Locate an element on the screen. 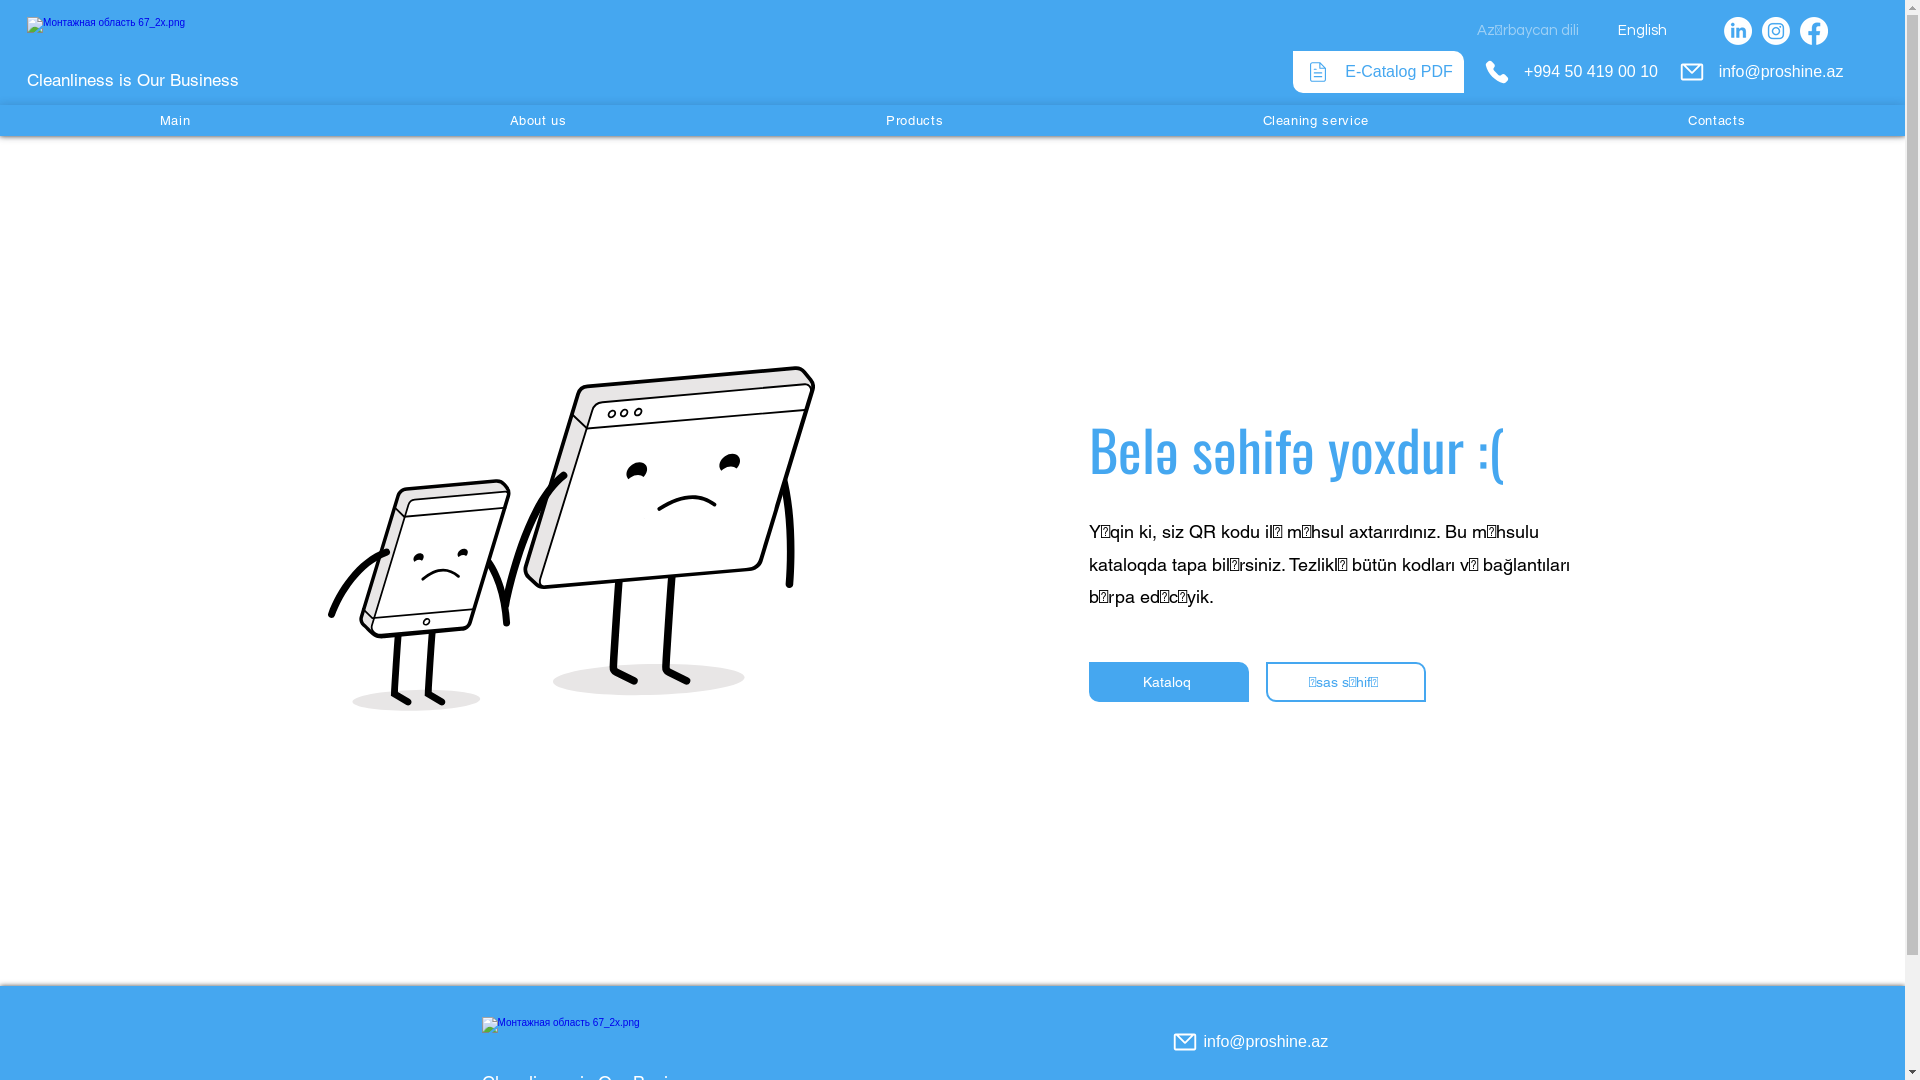 The height and width of the screenshot is (1080, 1920). English is located at coordinates (1646, 30).